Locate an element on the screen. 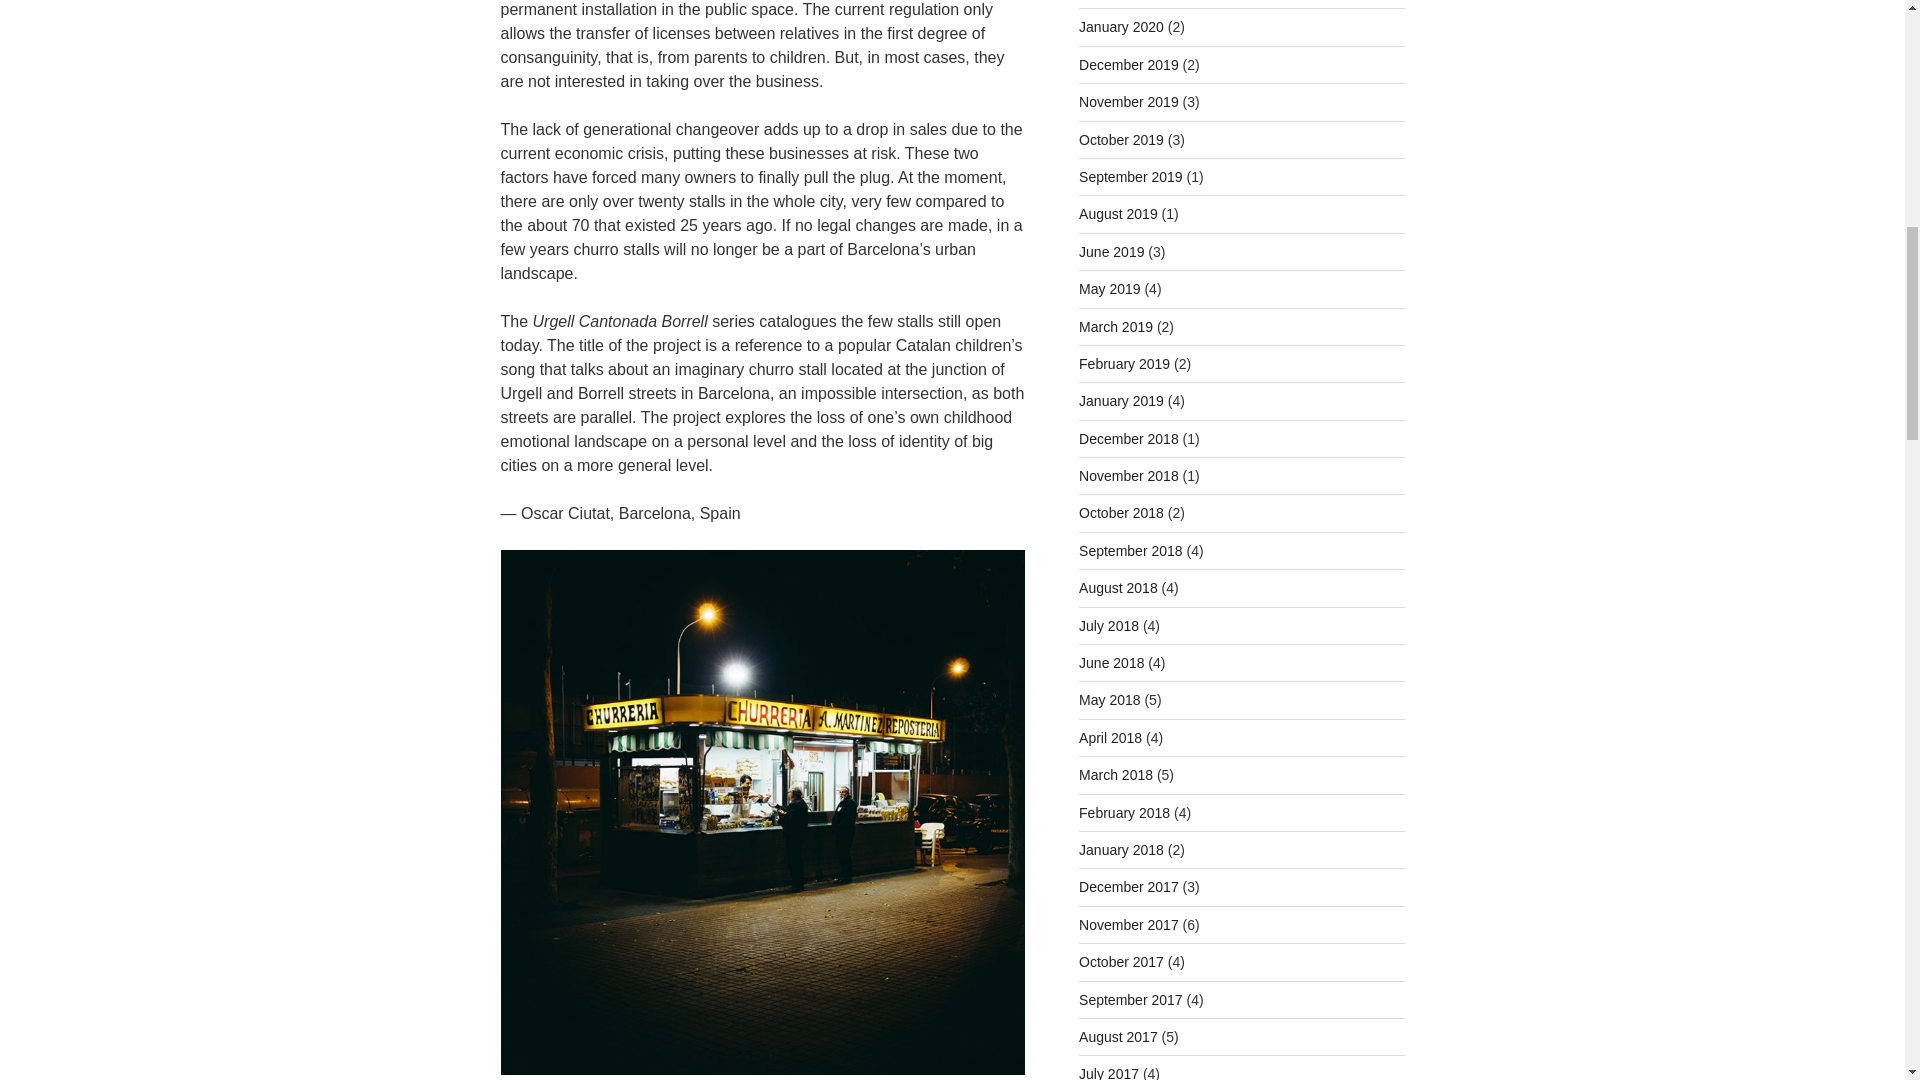 The image size is (1920, 1080). June 2019 is located at coordinates (1112, 252).